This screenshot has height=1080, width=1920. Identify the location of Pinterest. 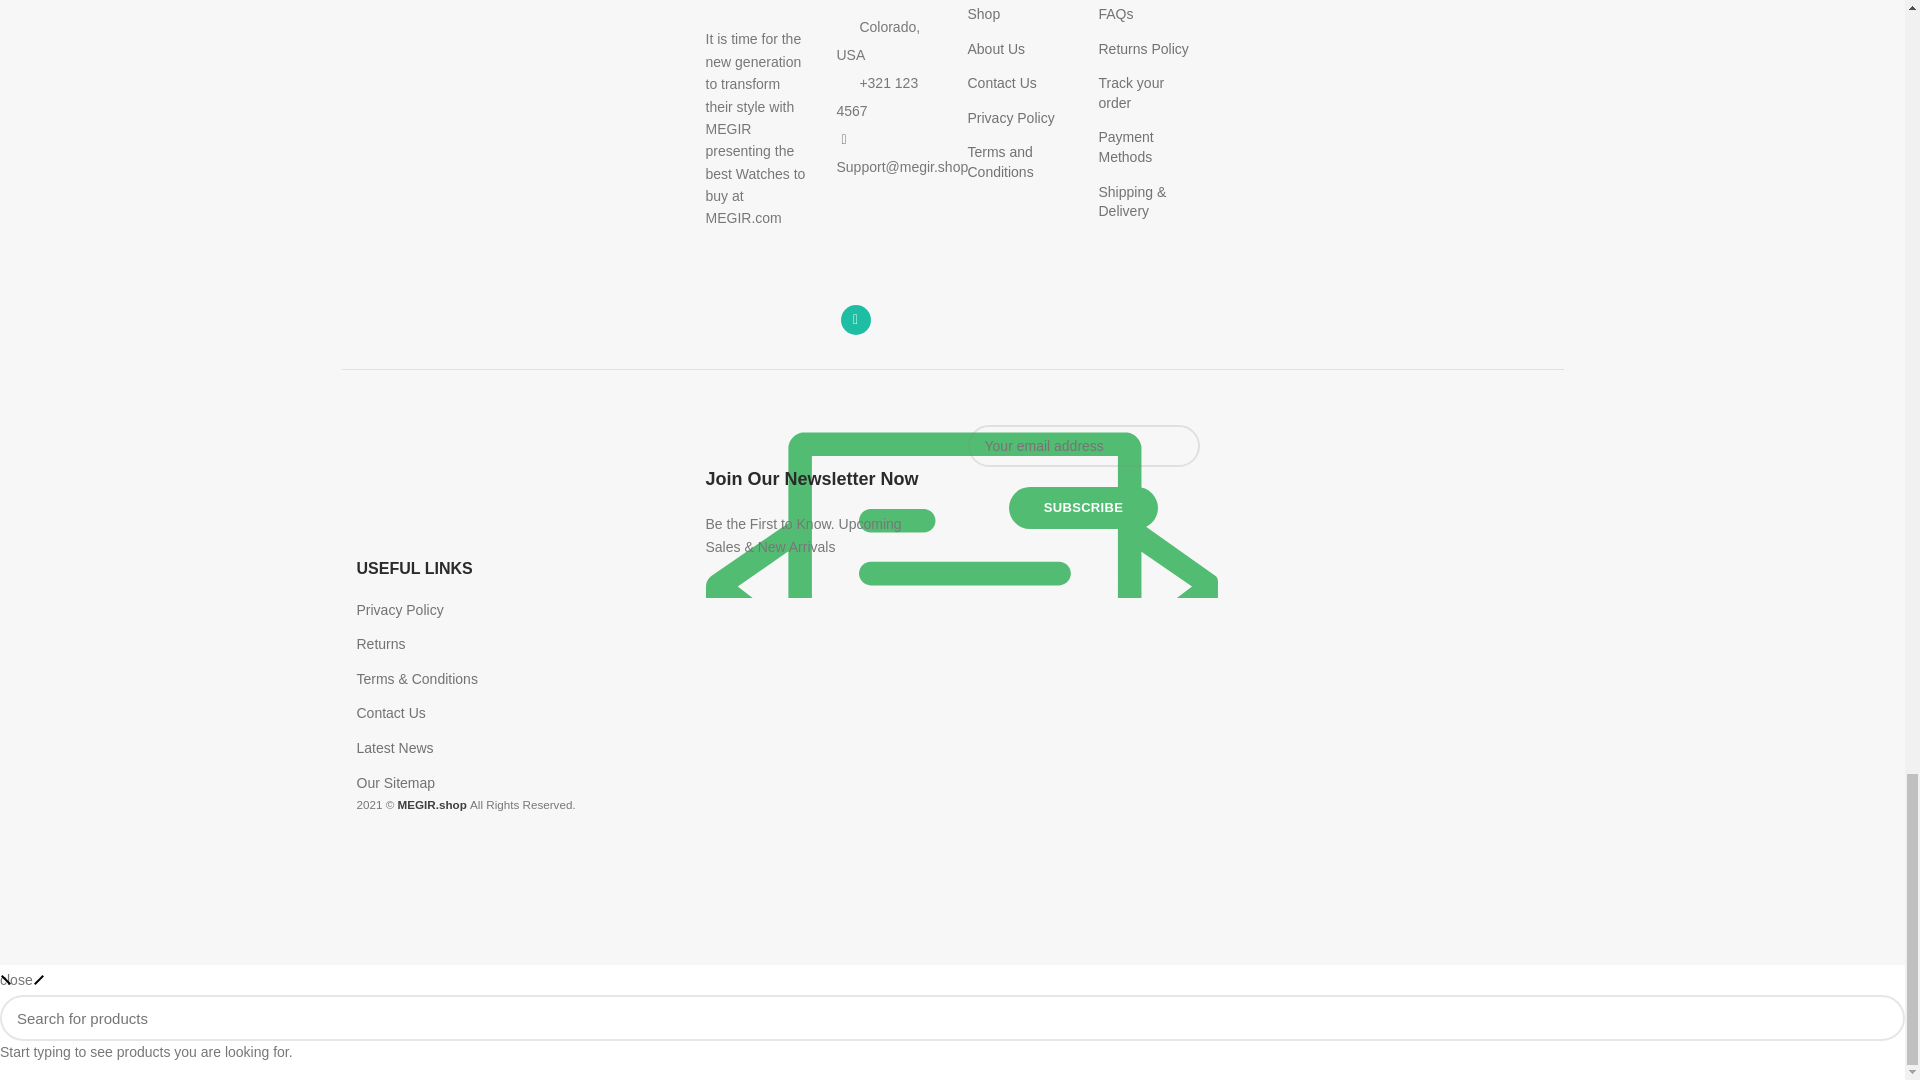
(896, 282).